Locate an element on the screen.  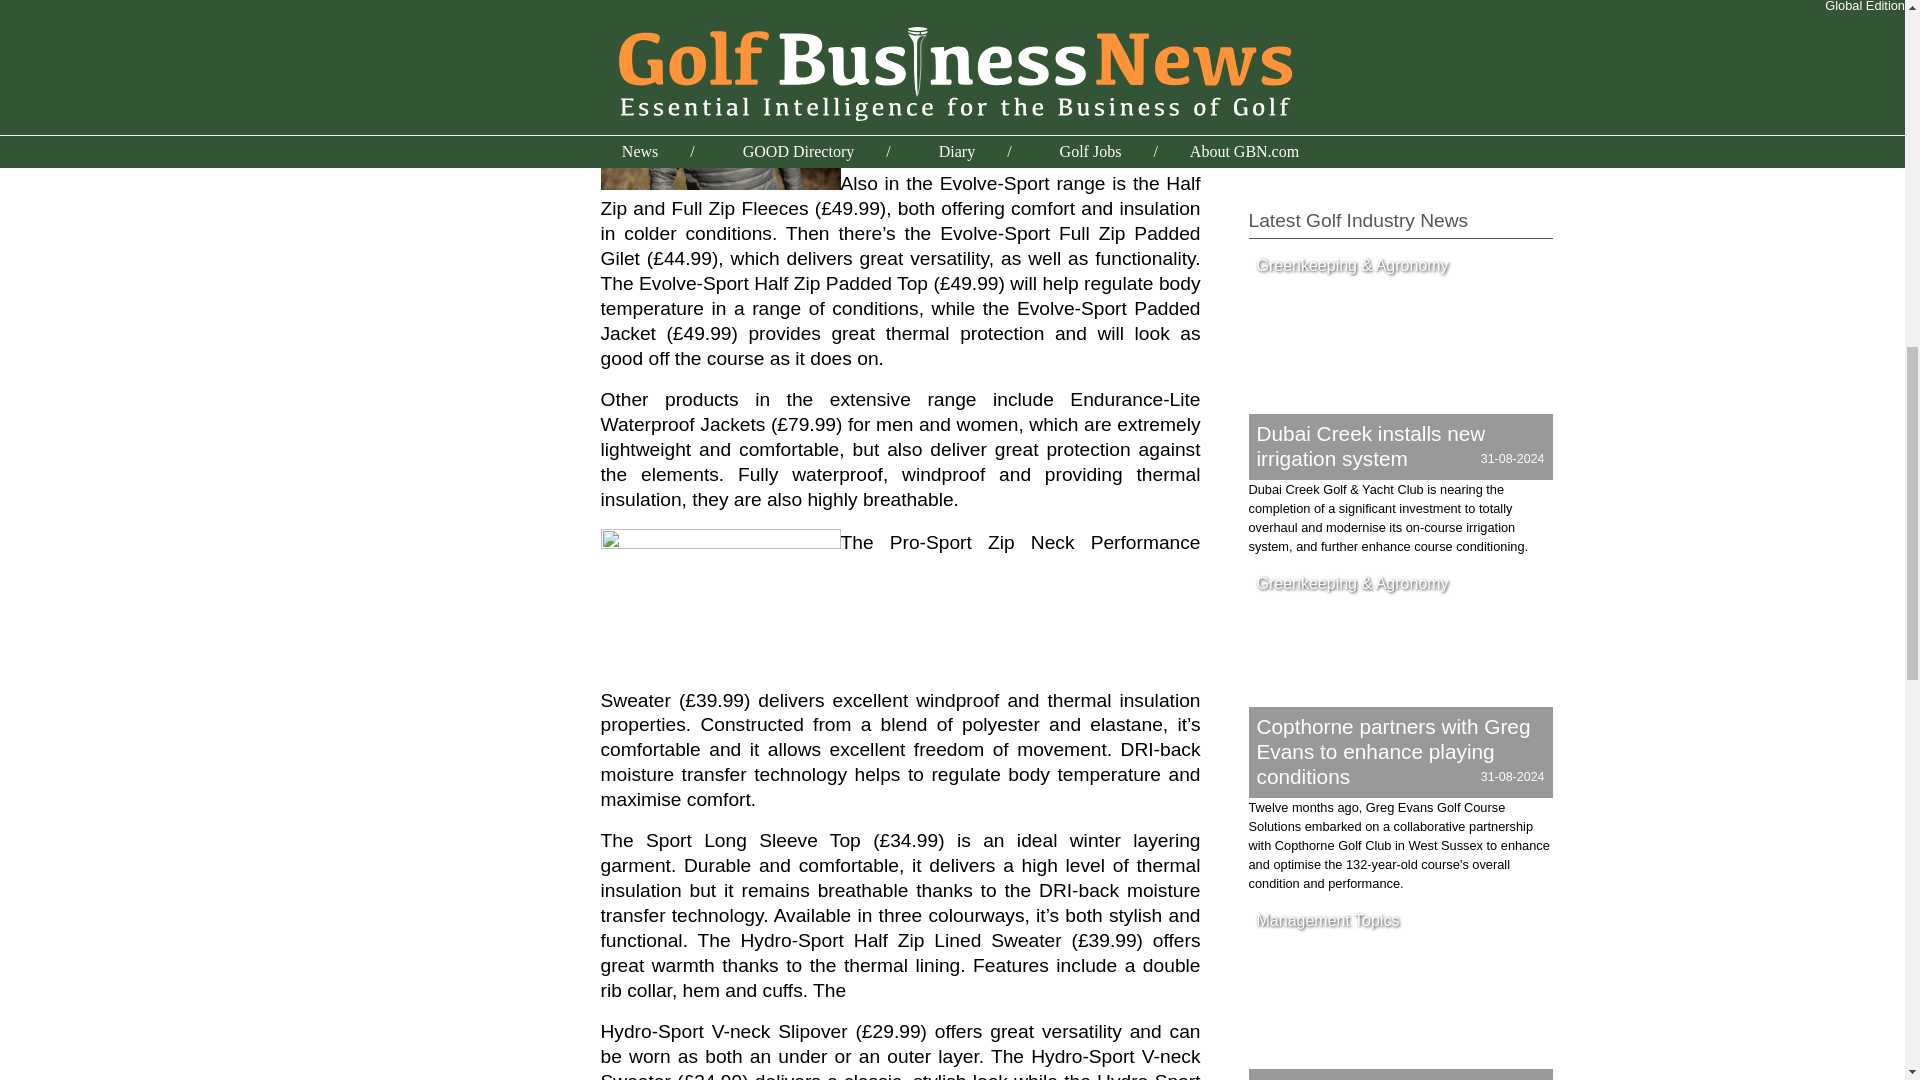
Simon Gidman Golf Course Architects is located at coordinates (1394, 34).